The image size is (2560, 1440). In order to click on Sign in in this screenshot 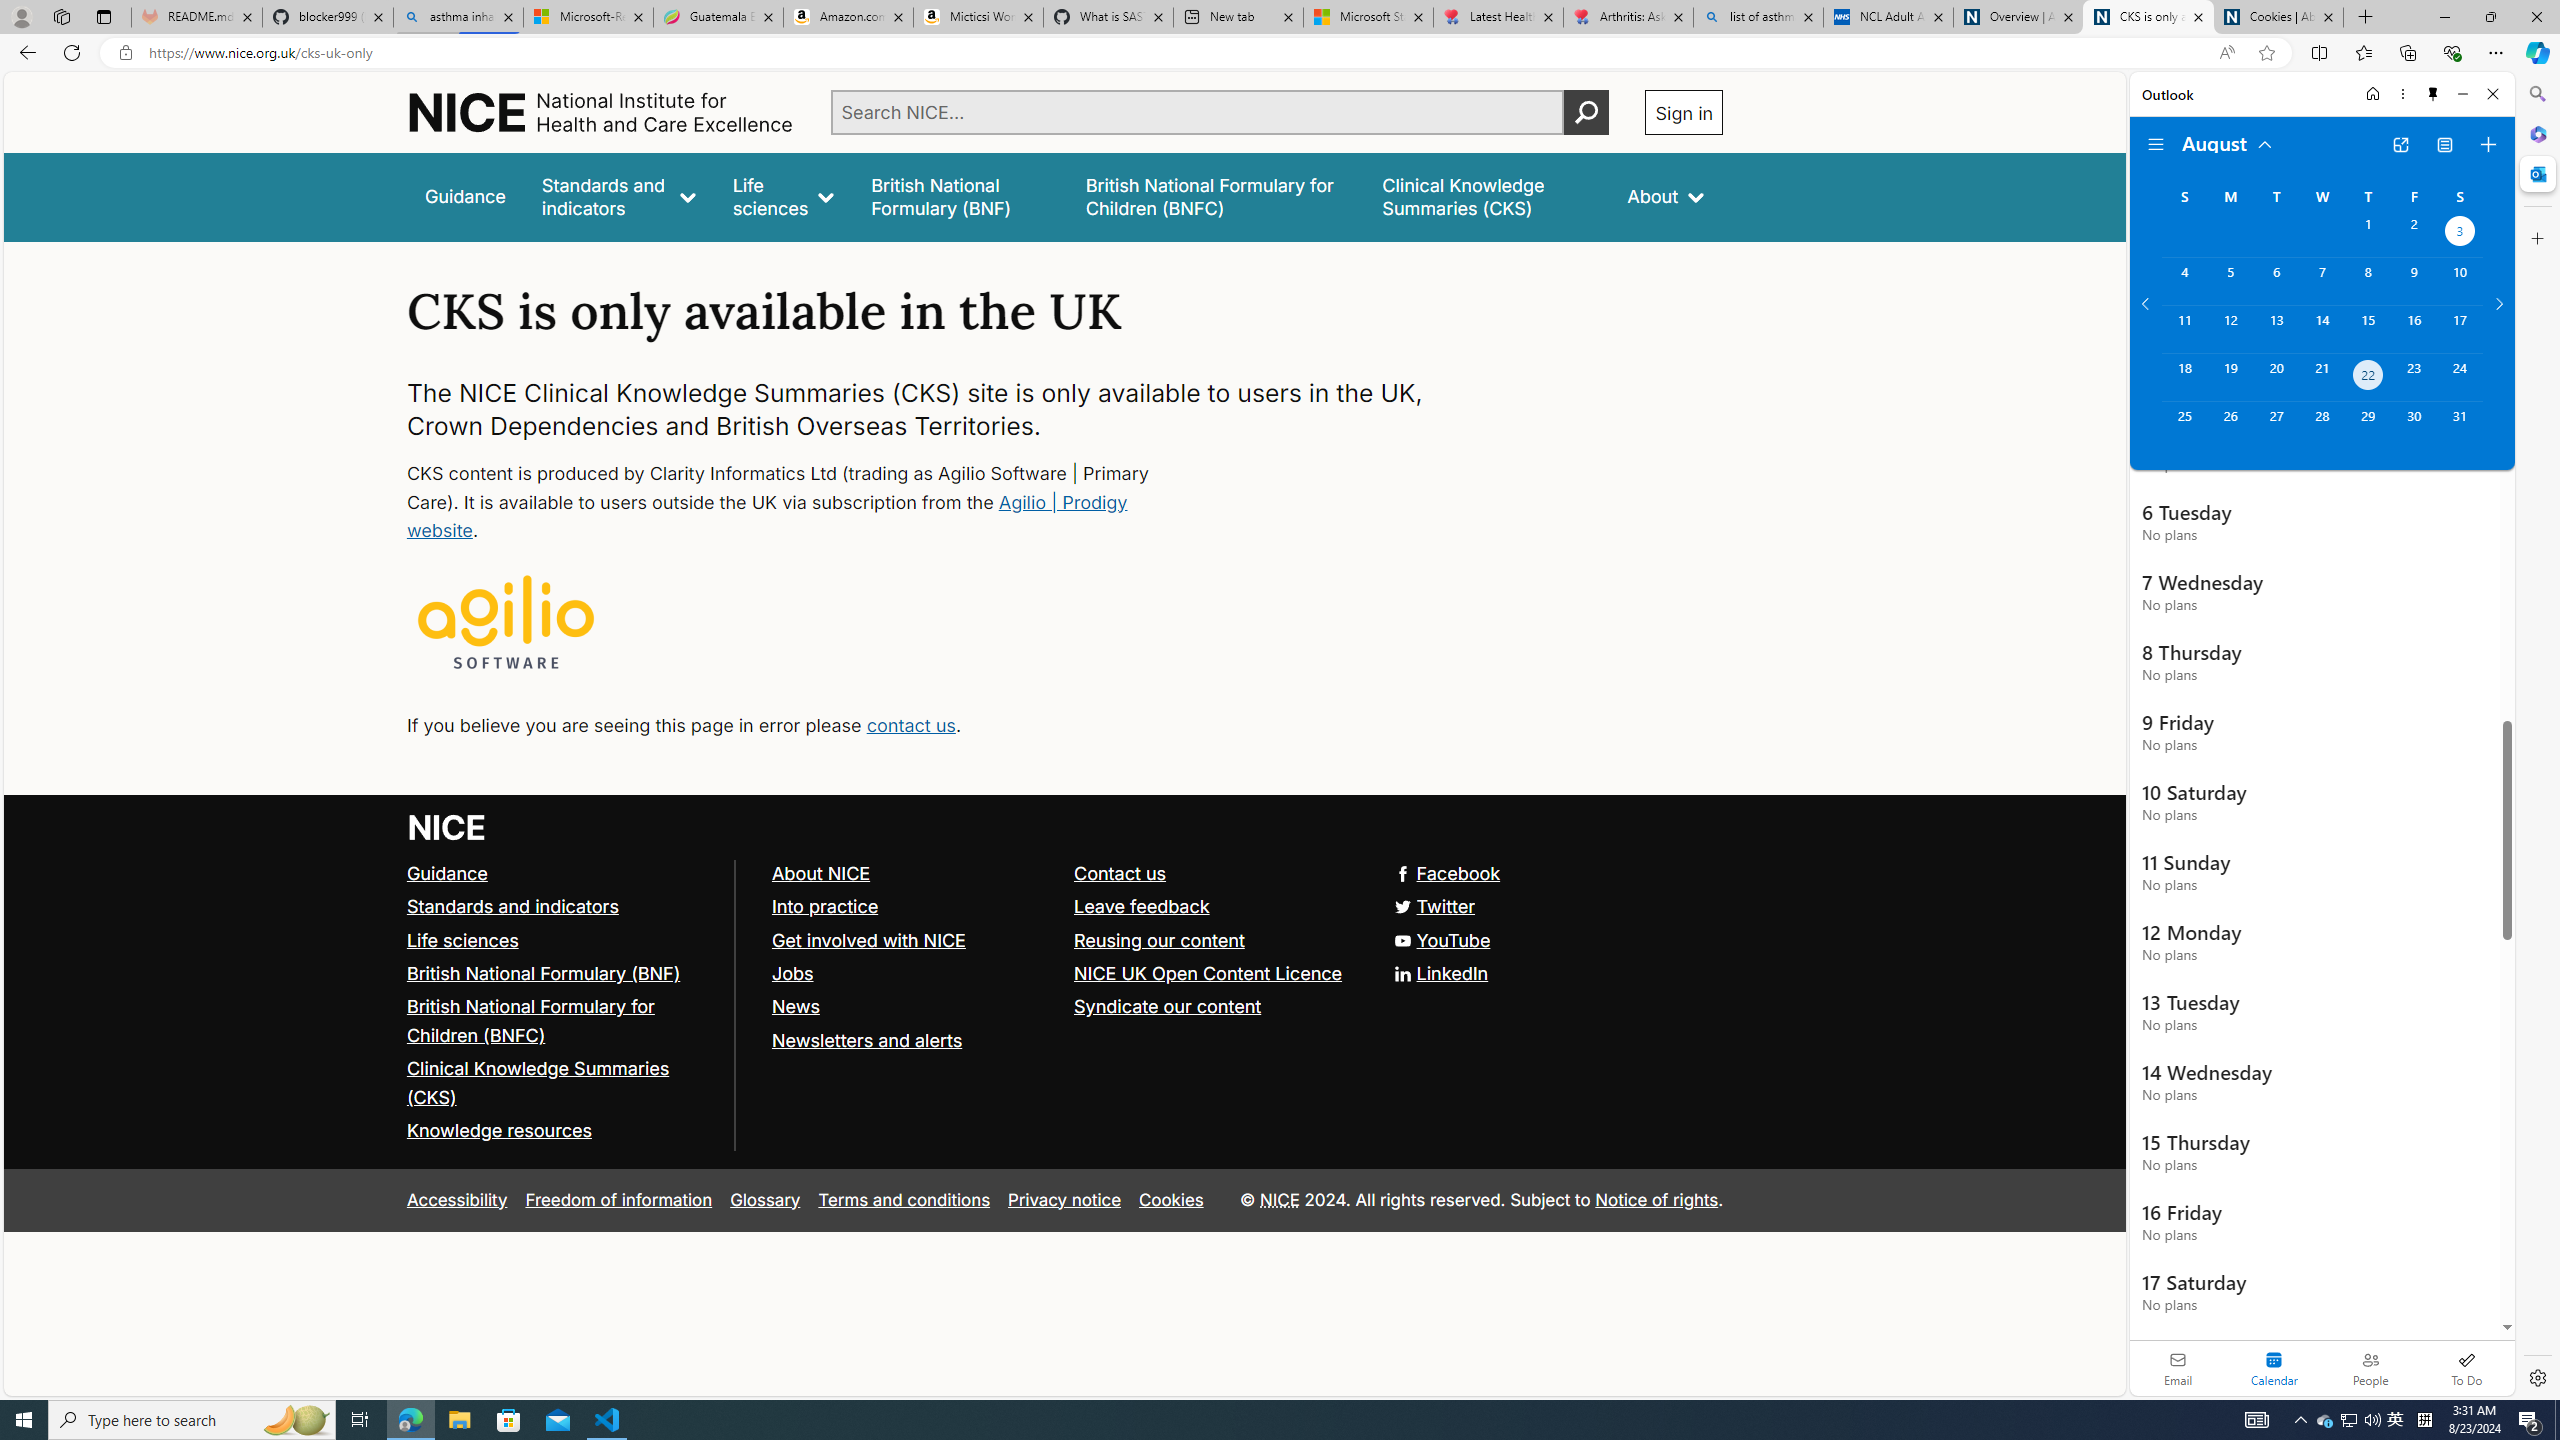, I will do `click(1684, 112)`.